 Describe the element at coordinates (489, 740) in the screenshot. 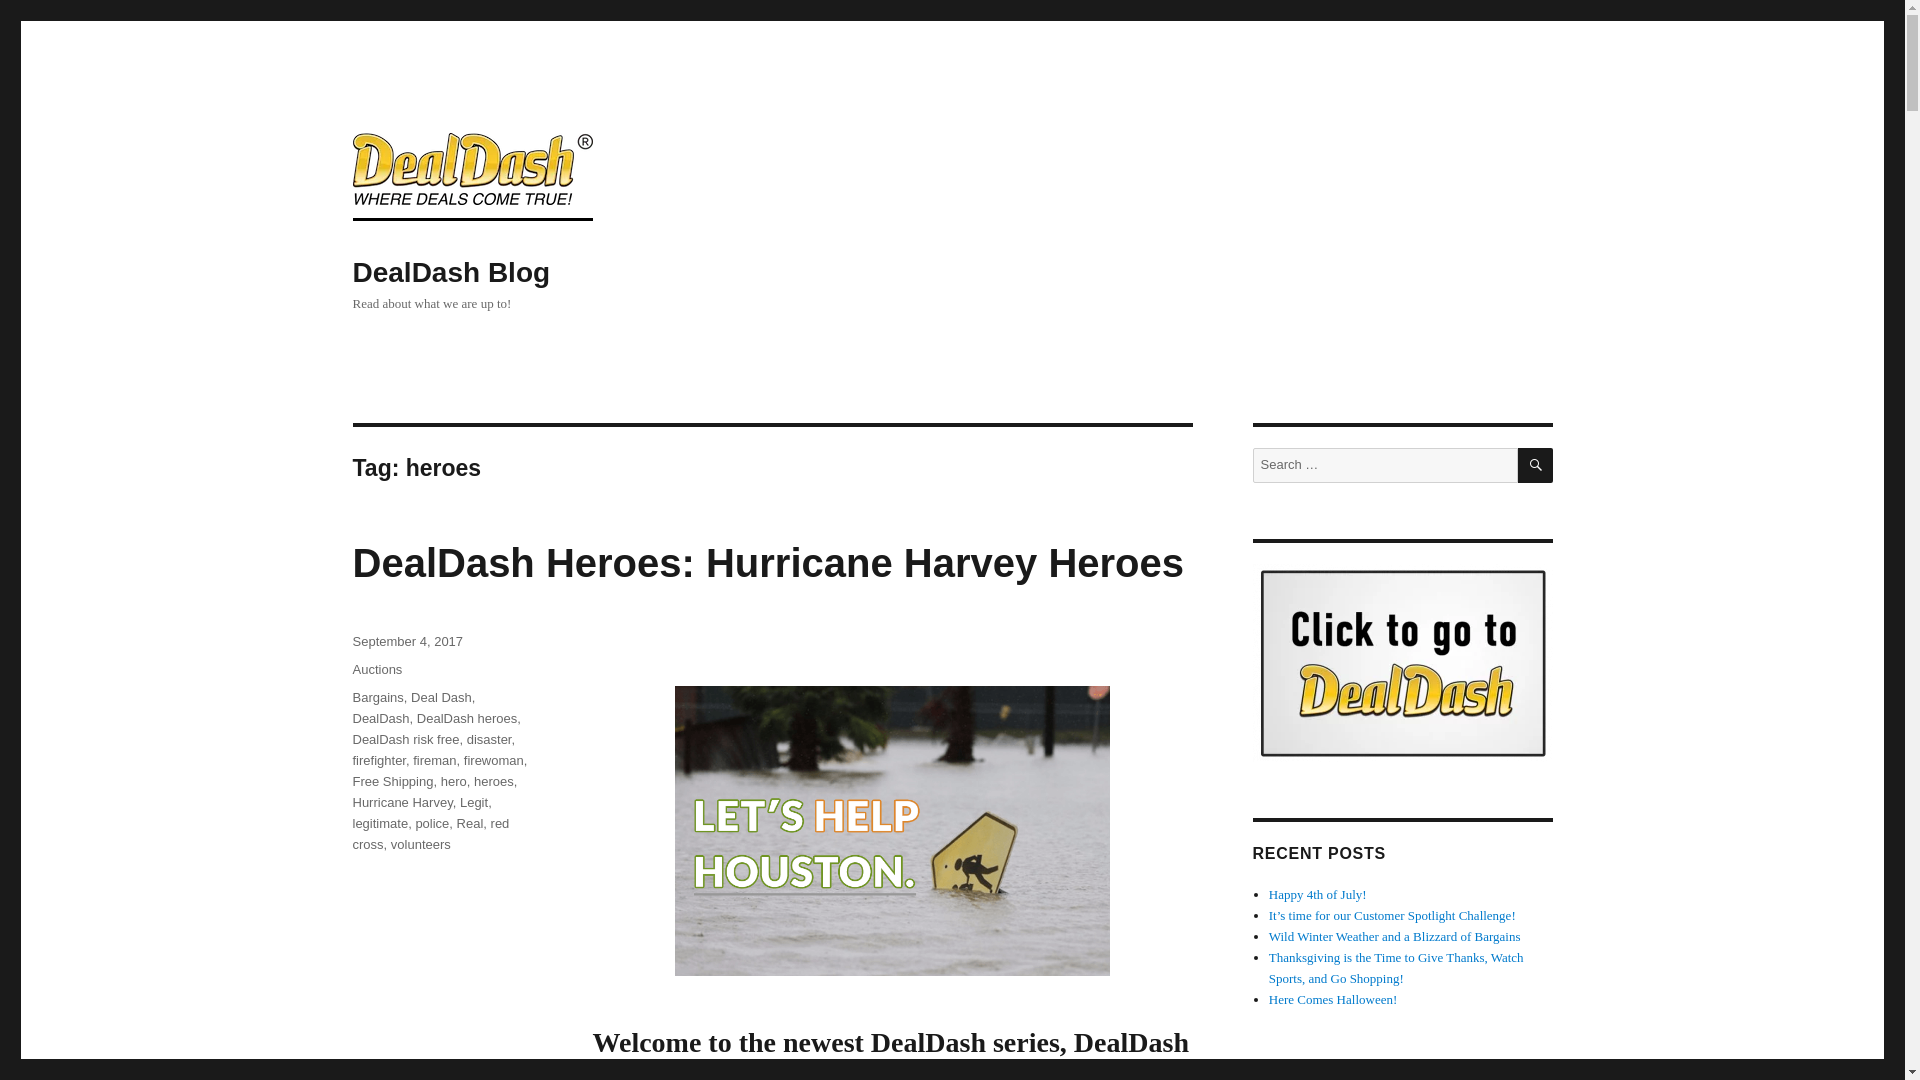

I see `disaster` at that location.